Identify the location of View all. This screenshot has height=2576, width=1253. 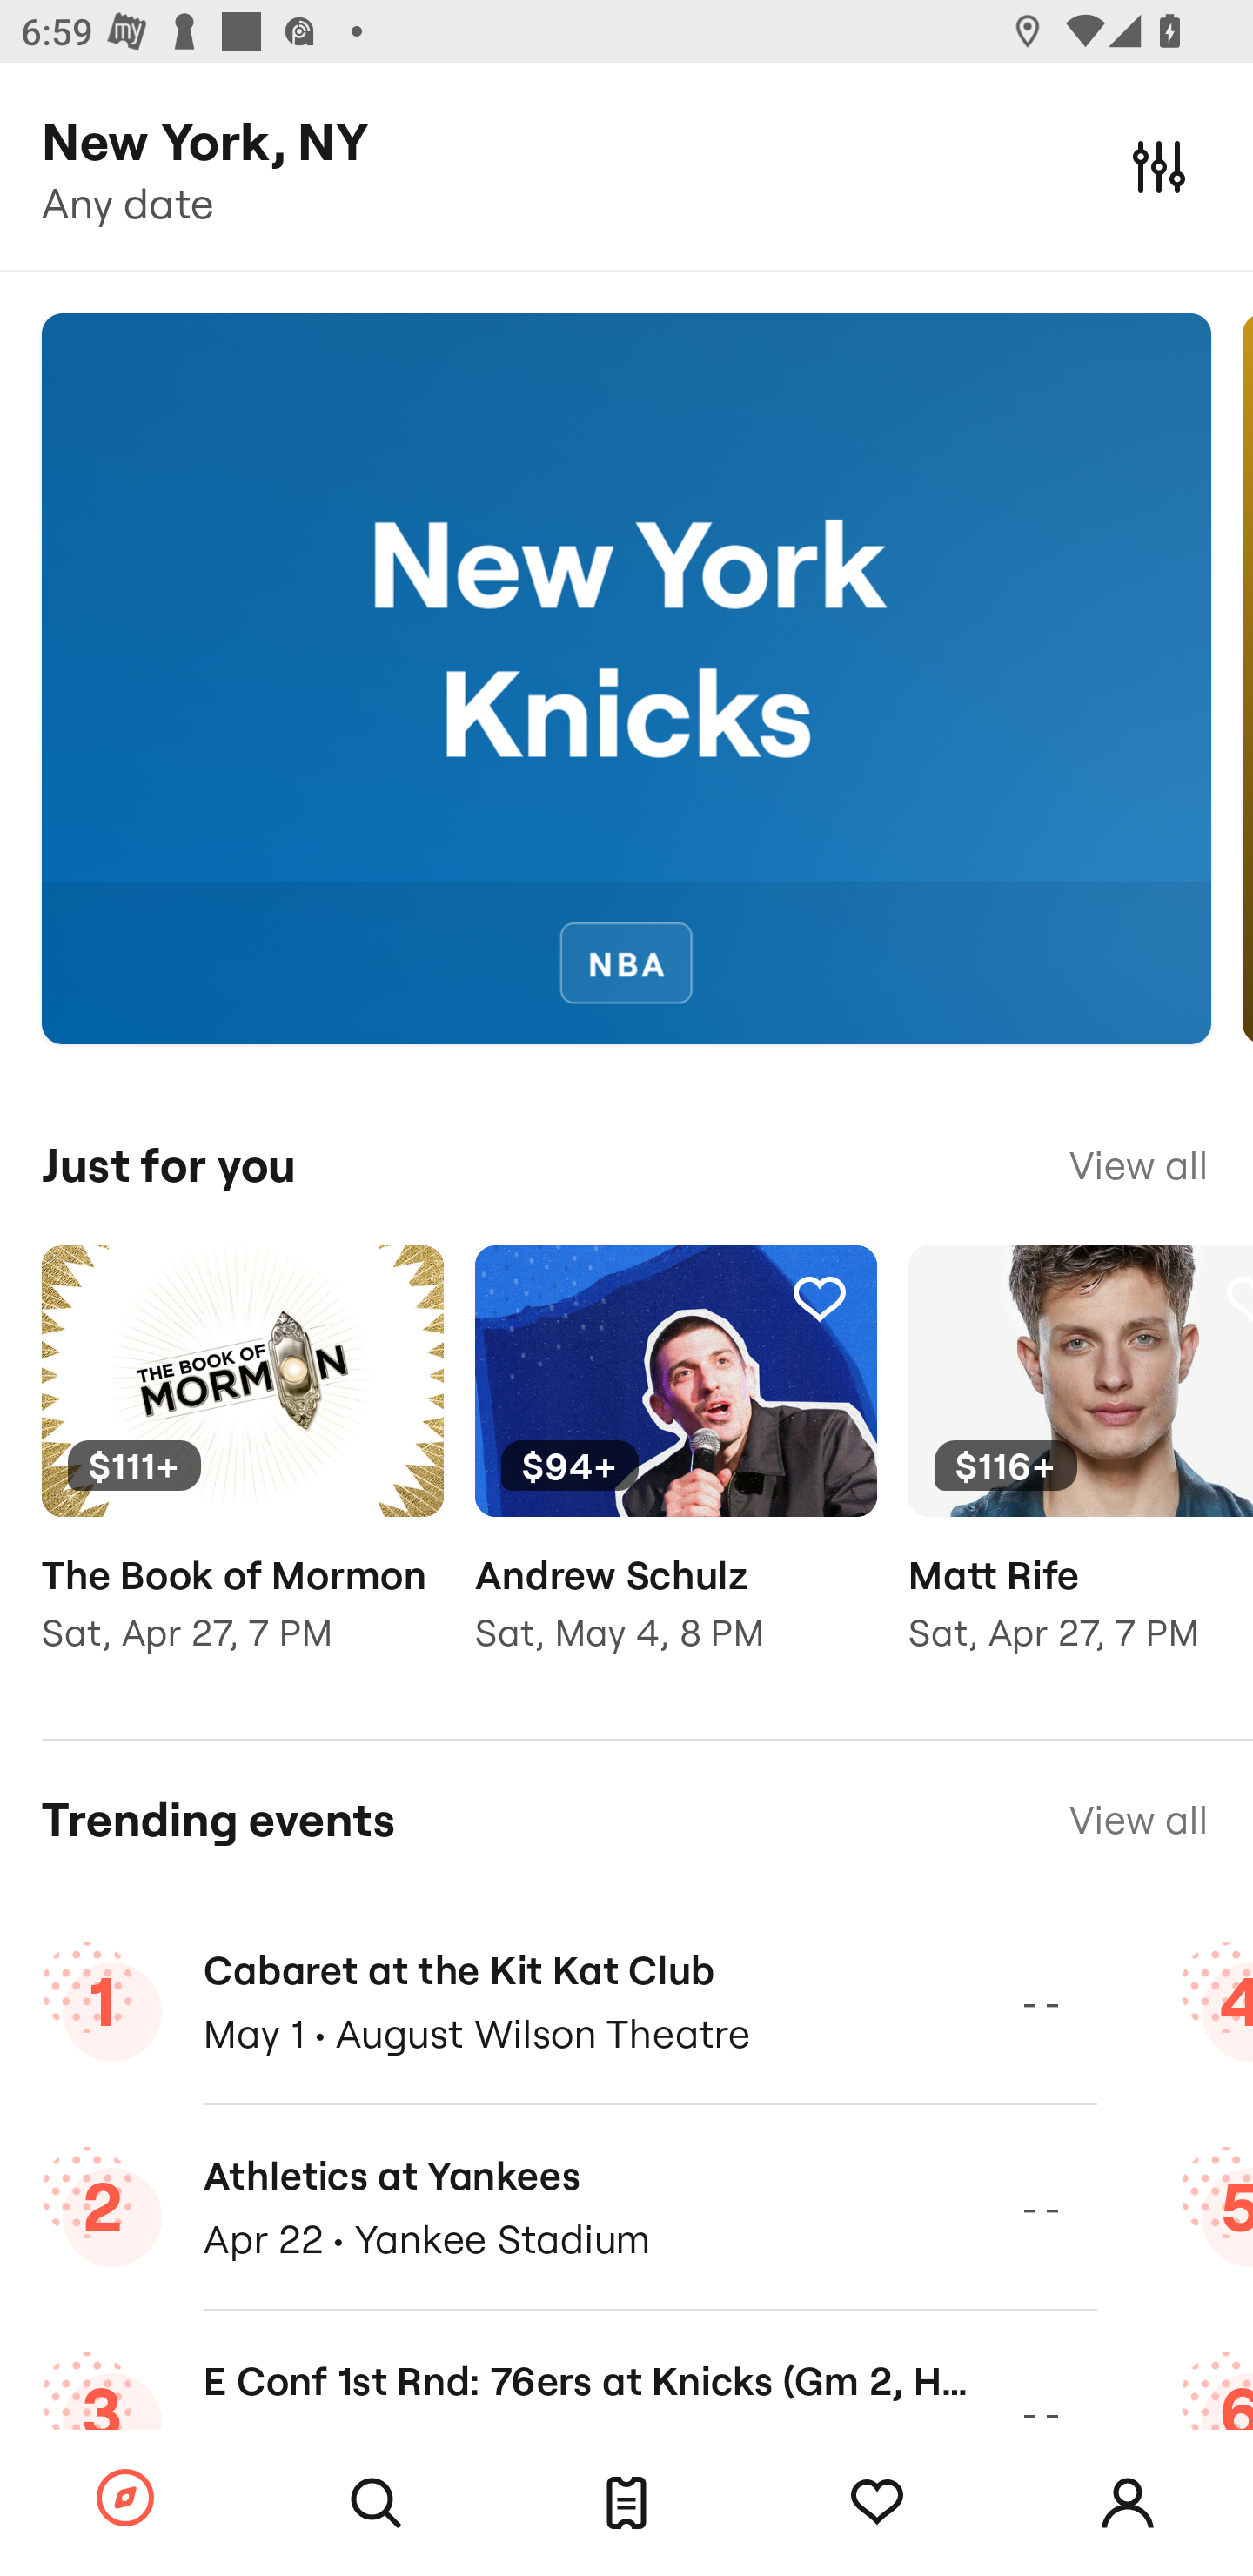
(1138, 1165).